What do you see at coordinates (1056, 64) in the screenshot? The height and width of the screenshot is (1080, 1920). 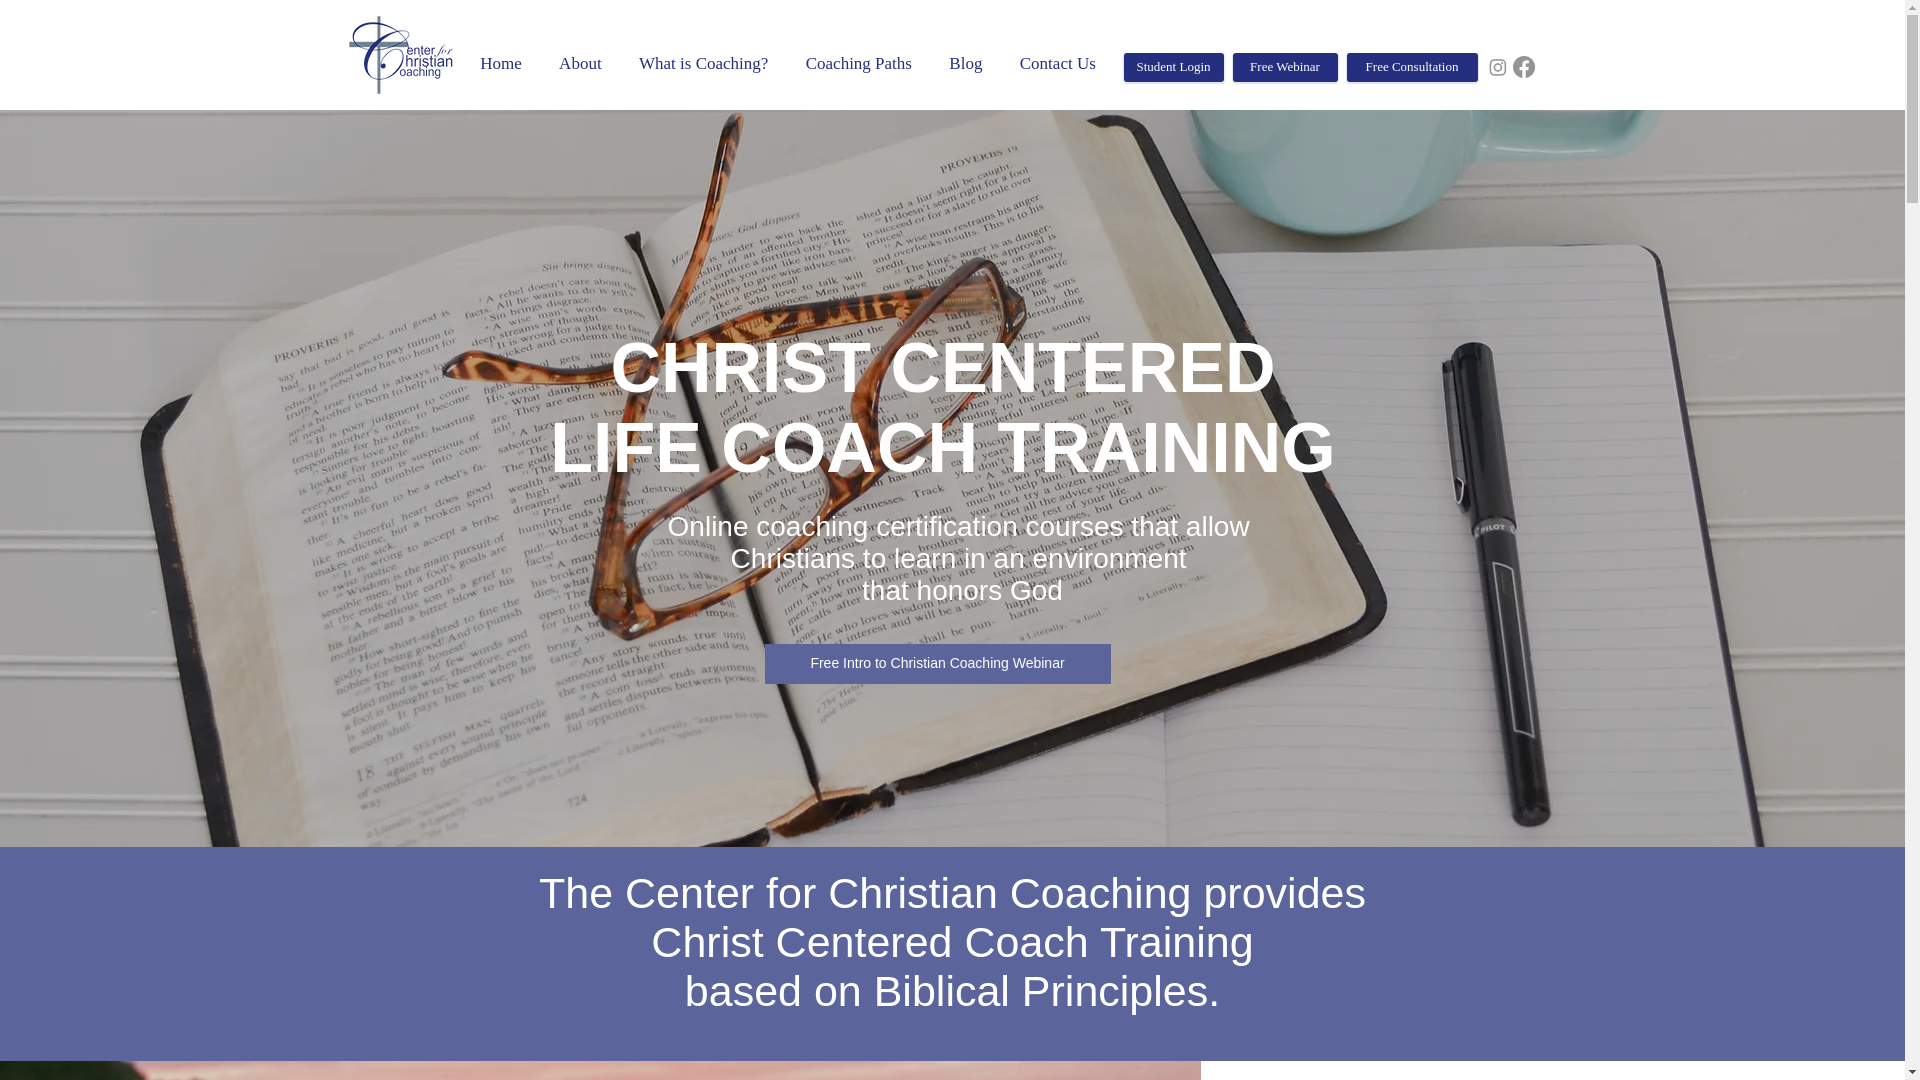 I see `Contact Us` at bounding box center [1056, 64].